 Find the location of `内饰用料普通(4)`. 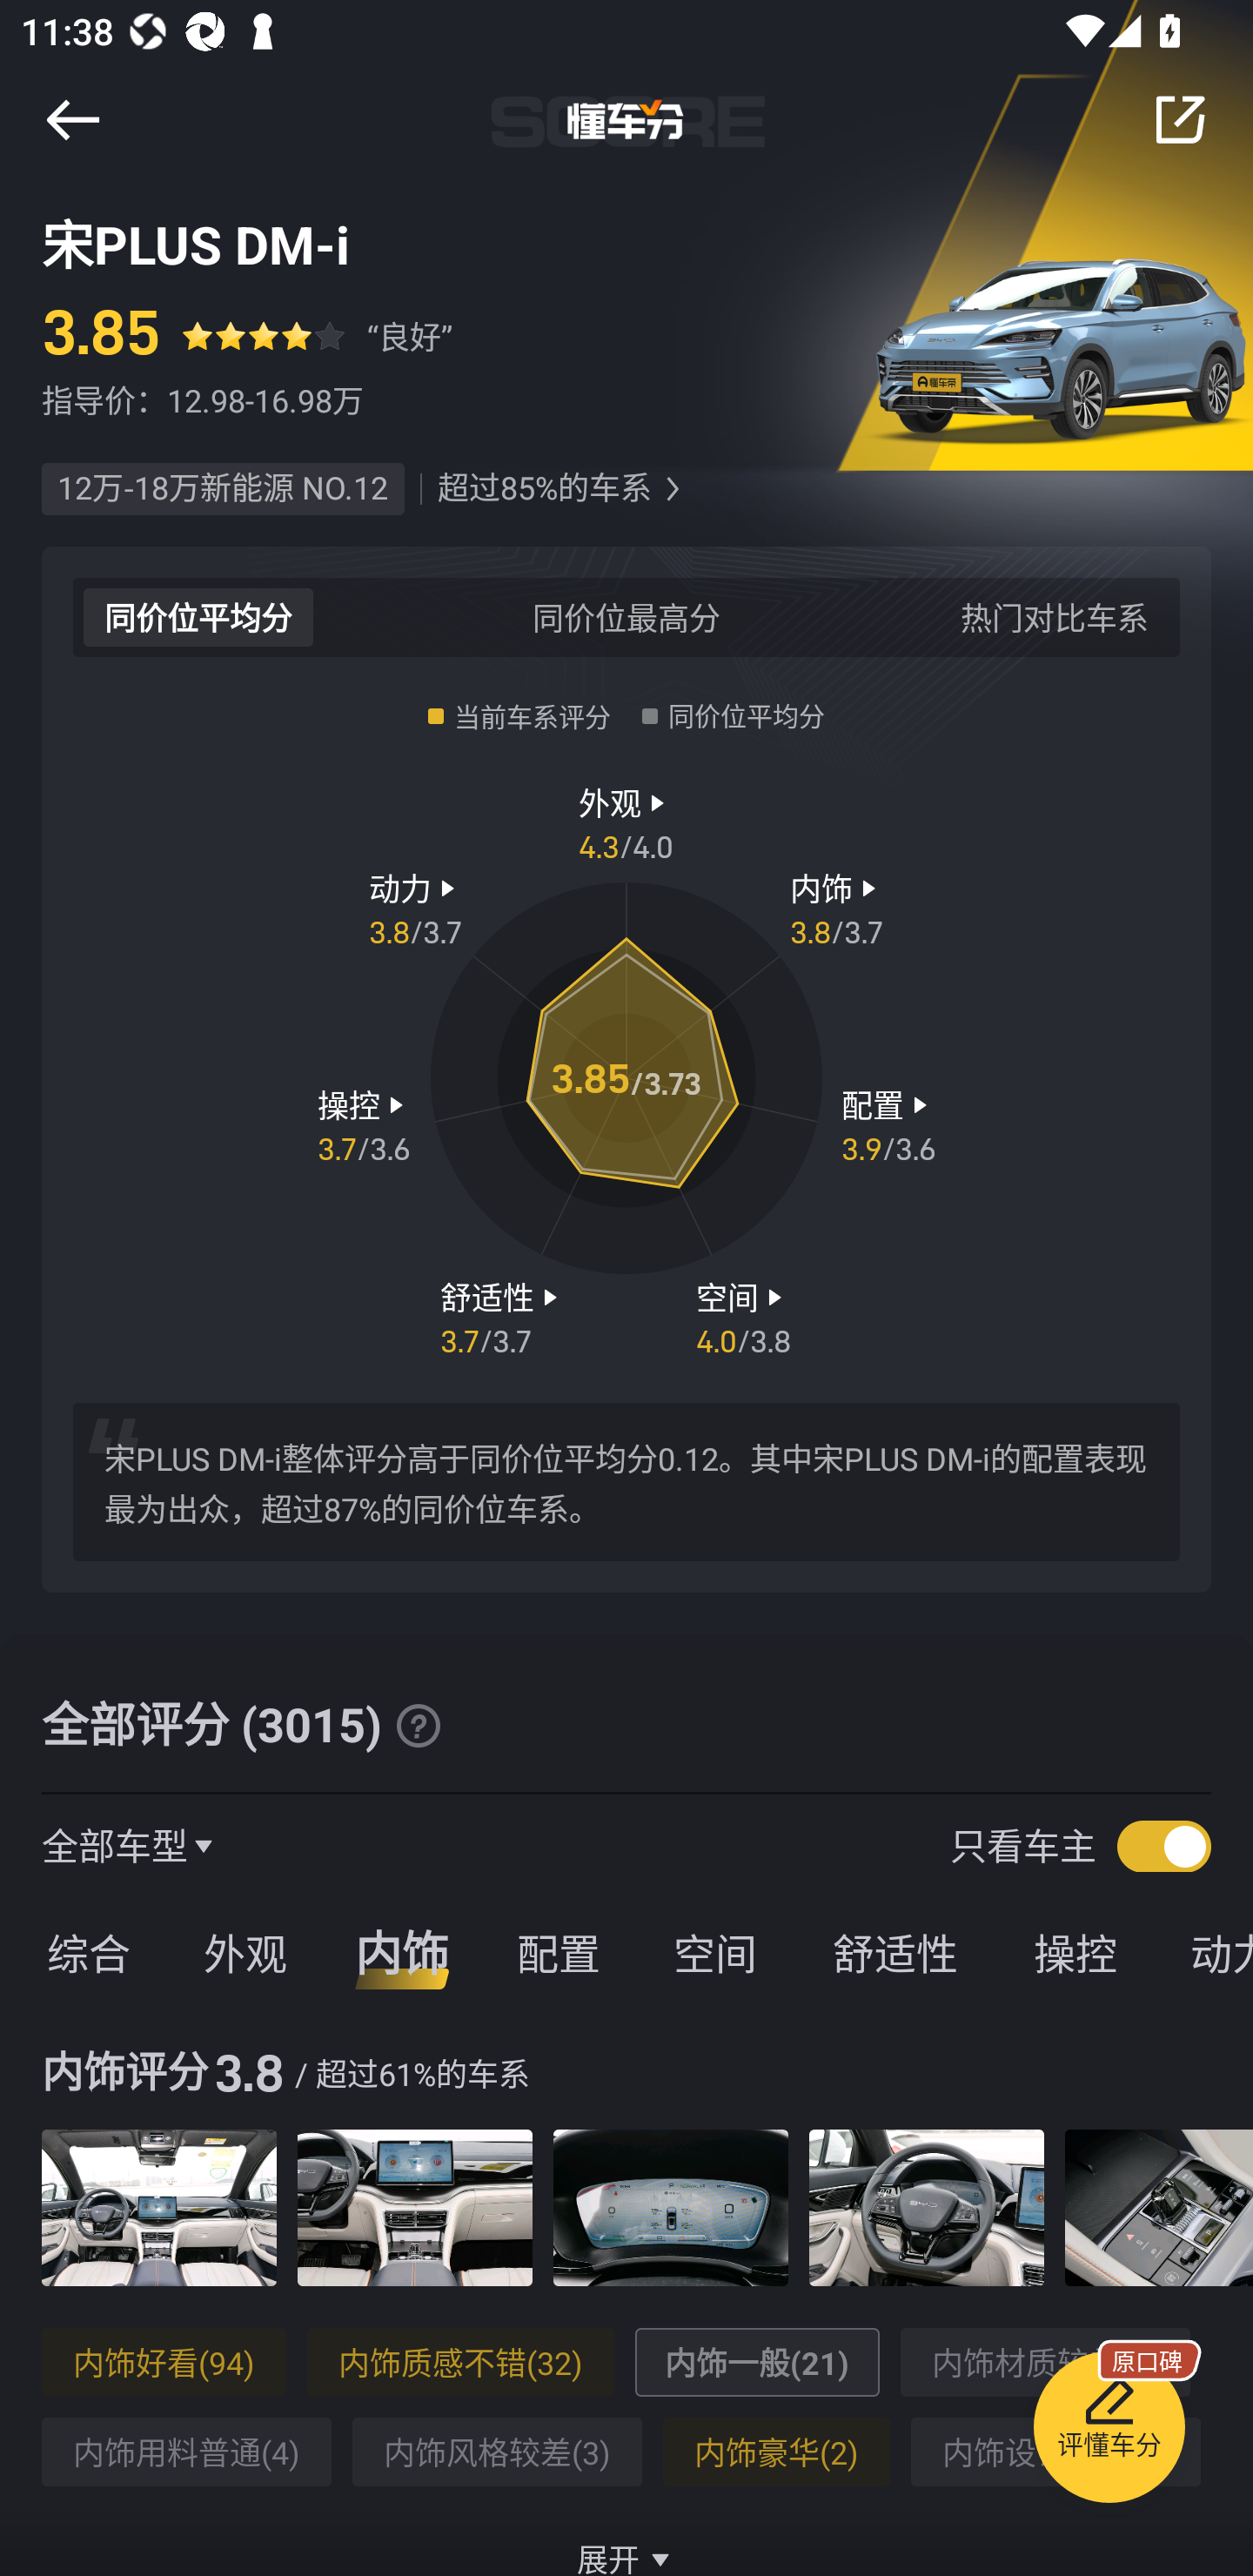

内饰用料普通(4) is located at coordinates (186, 2452).